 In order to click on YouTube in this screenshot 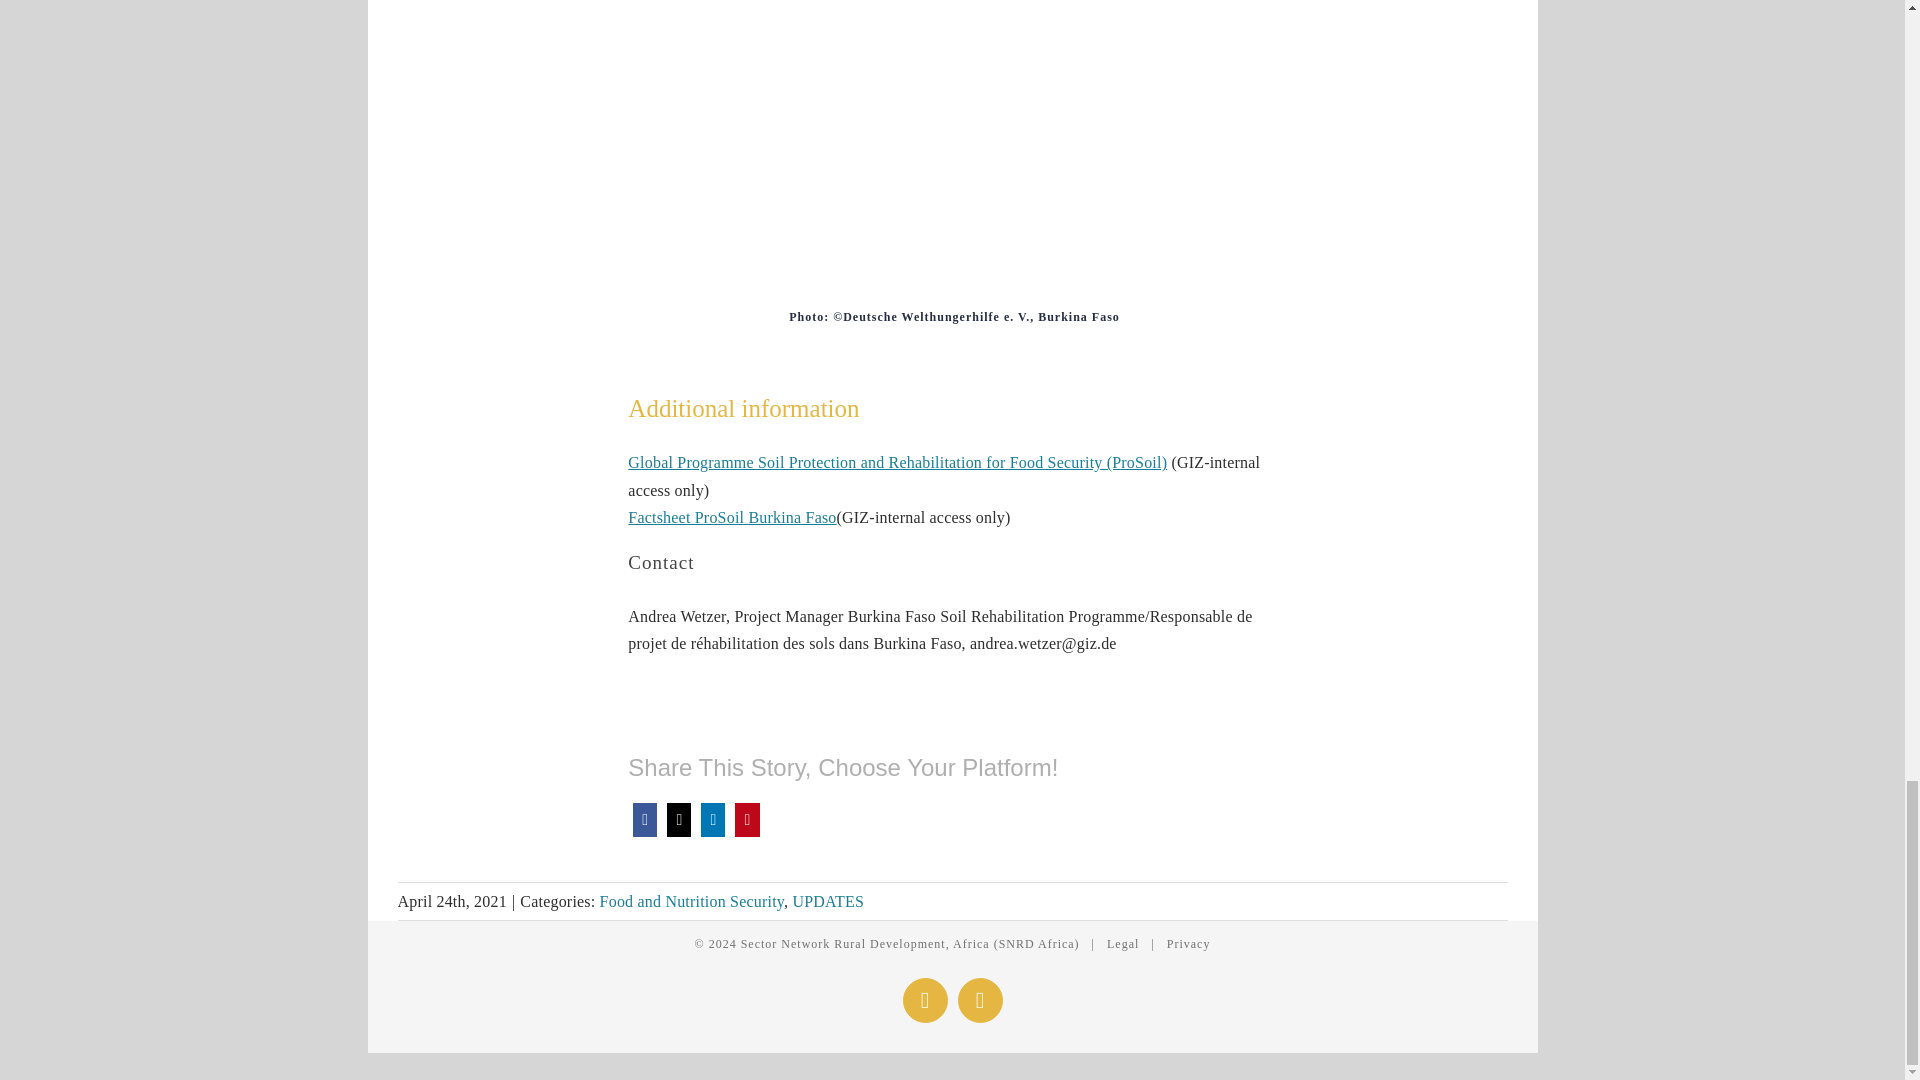, I will do `click(924, 1000)`.